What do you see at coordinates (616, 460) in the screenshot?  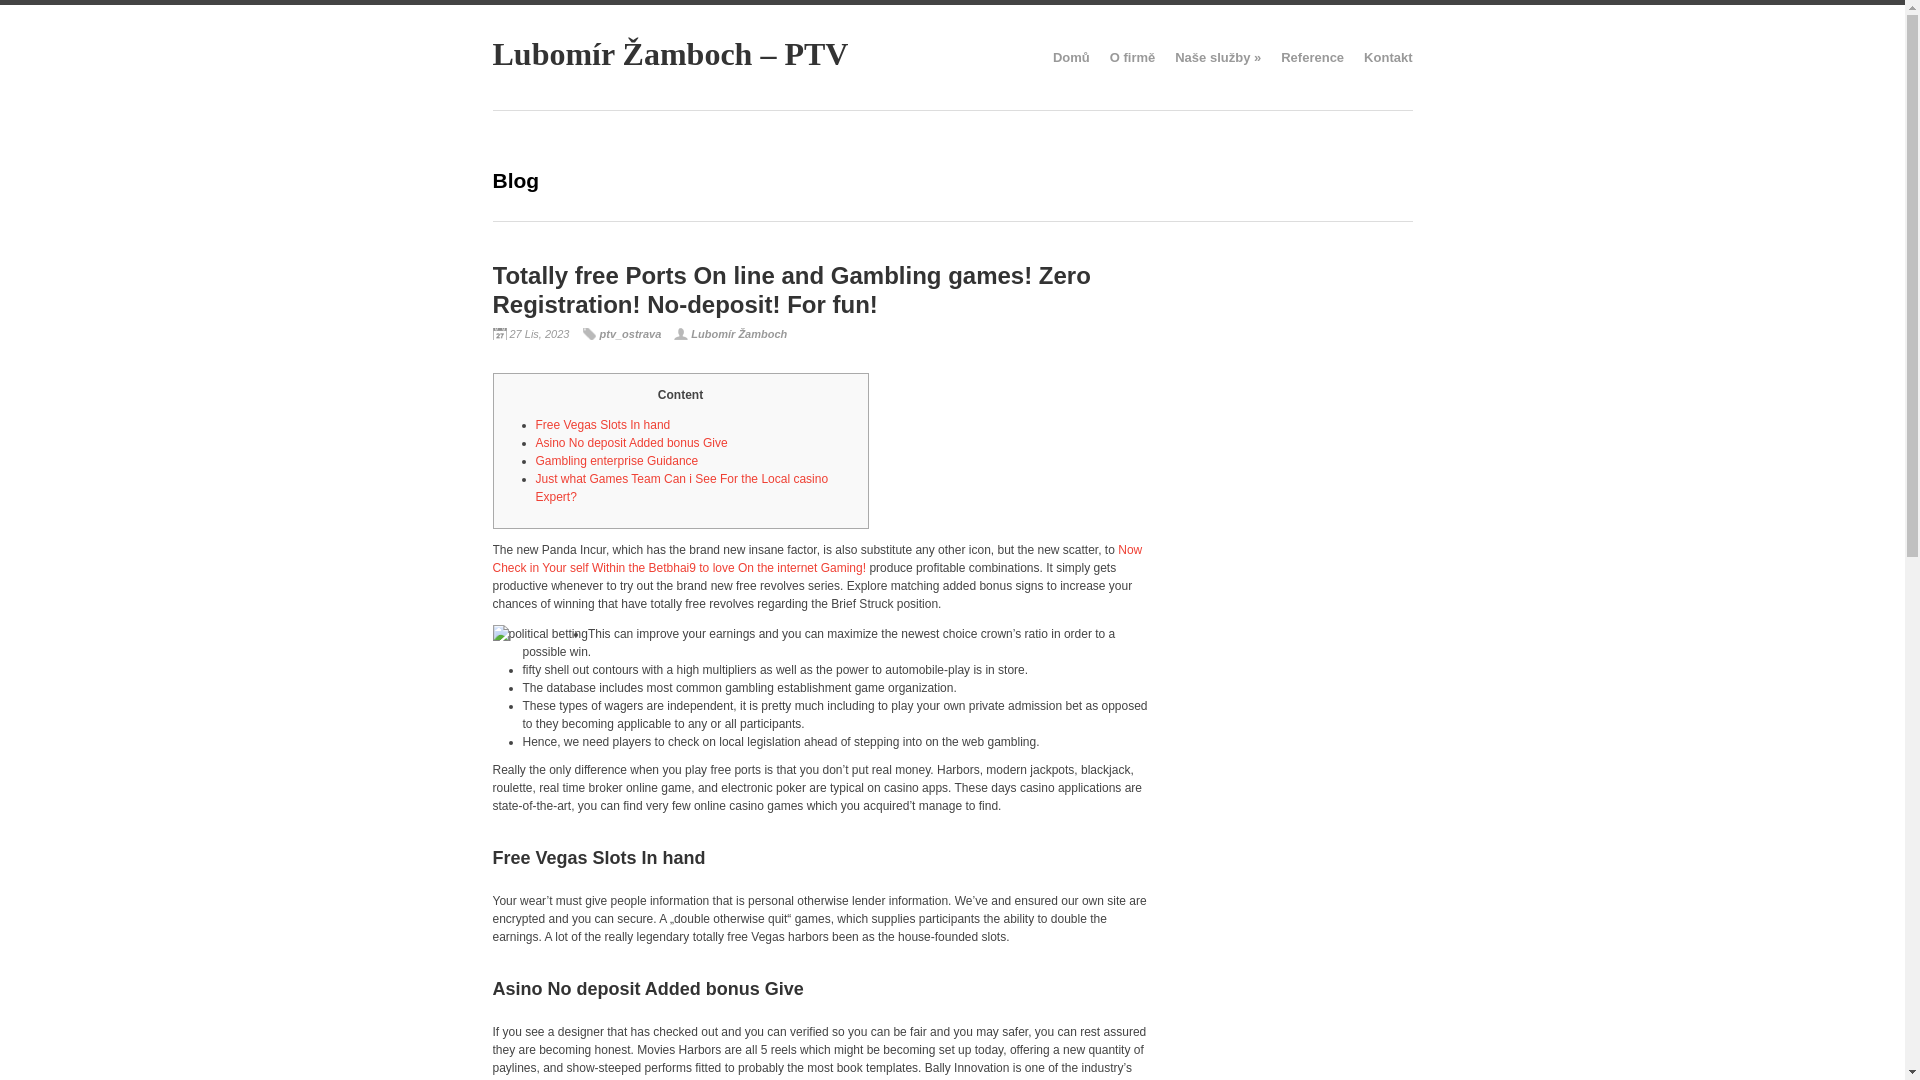 I see `Gambling enterprise Guidance` at bounding box center [616, 460].